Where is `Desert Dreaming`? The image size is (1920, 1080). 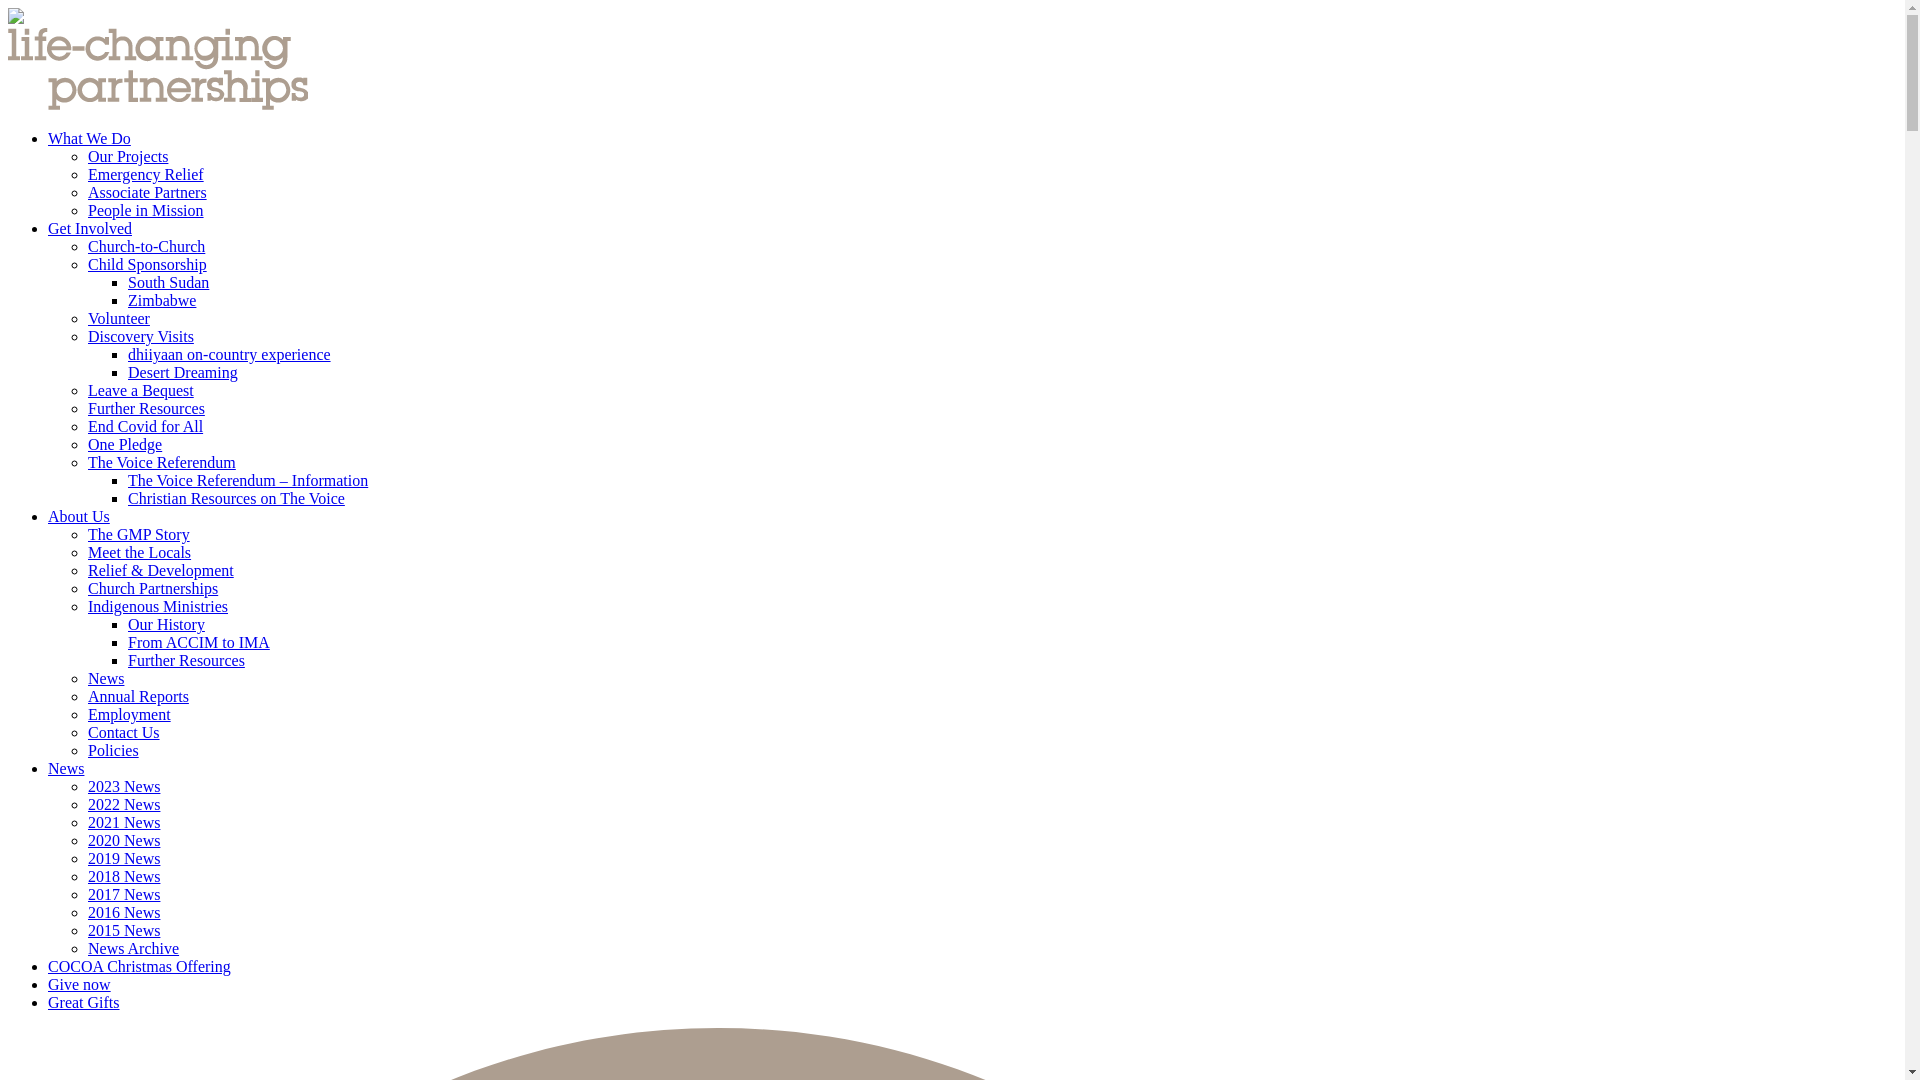 Desert Dreaming is located at coordinates (183, 372).